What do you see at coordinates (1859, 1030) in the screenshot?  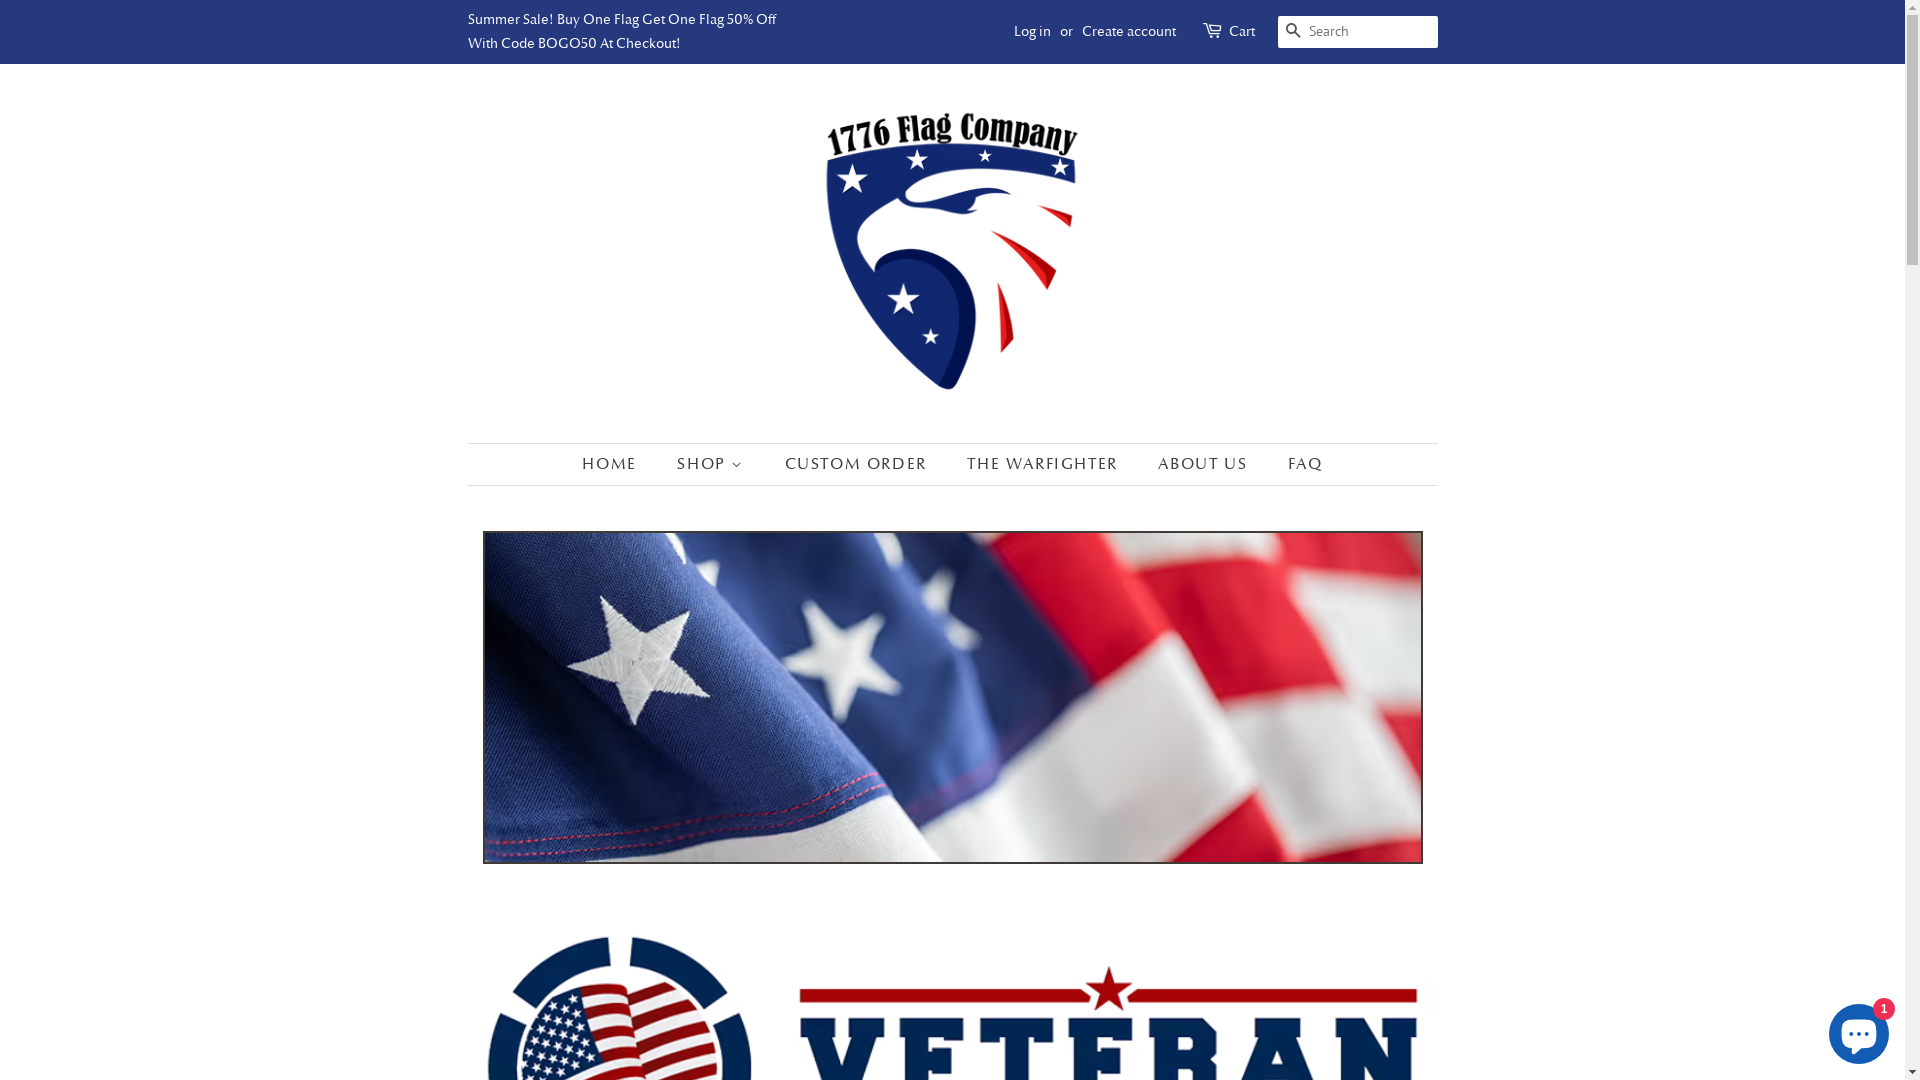 I see `Shopify online store chat` at bounding box center [1859, 1030].